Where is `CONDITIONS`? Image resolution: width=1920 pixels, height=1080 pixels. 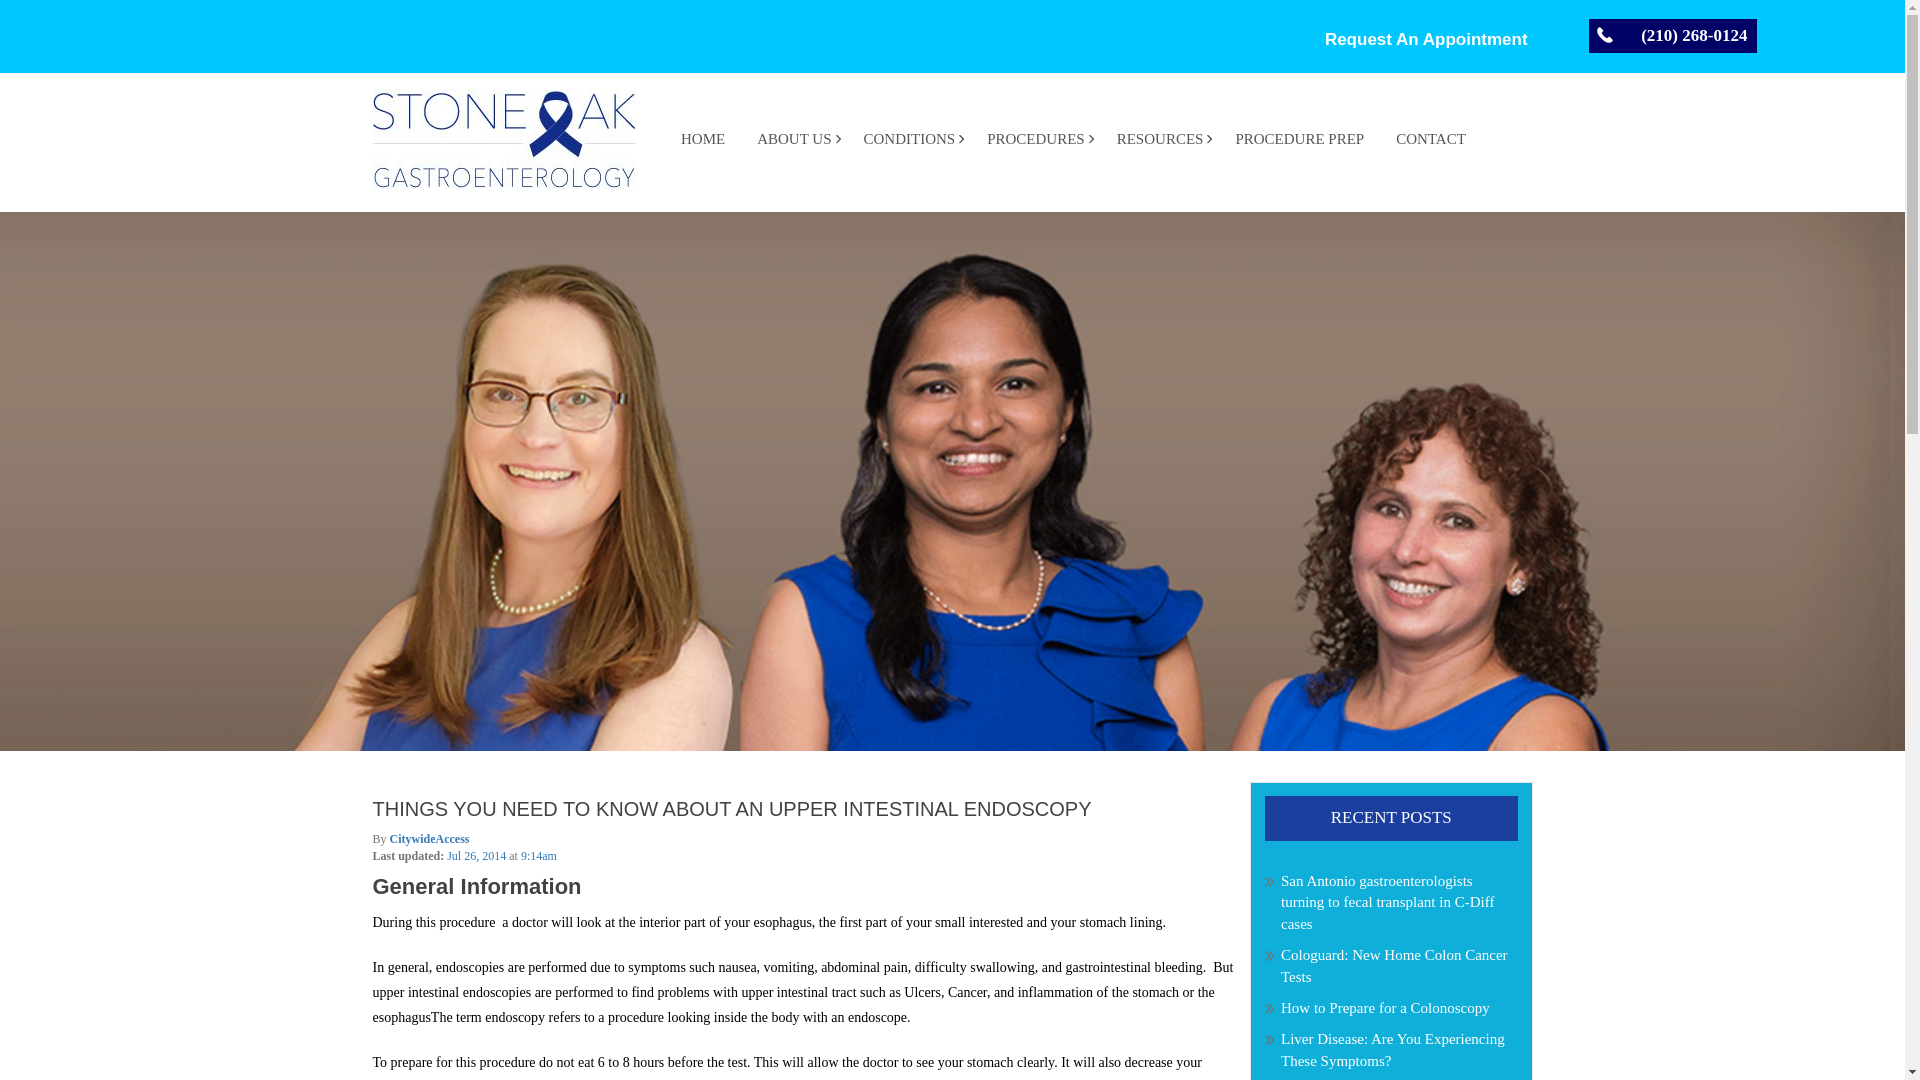 CONDITIONS is located at coordinates (910, 146).